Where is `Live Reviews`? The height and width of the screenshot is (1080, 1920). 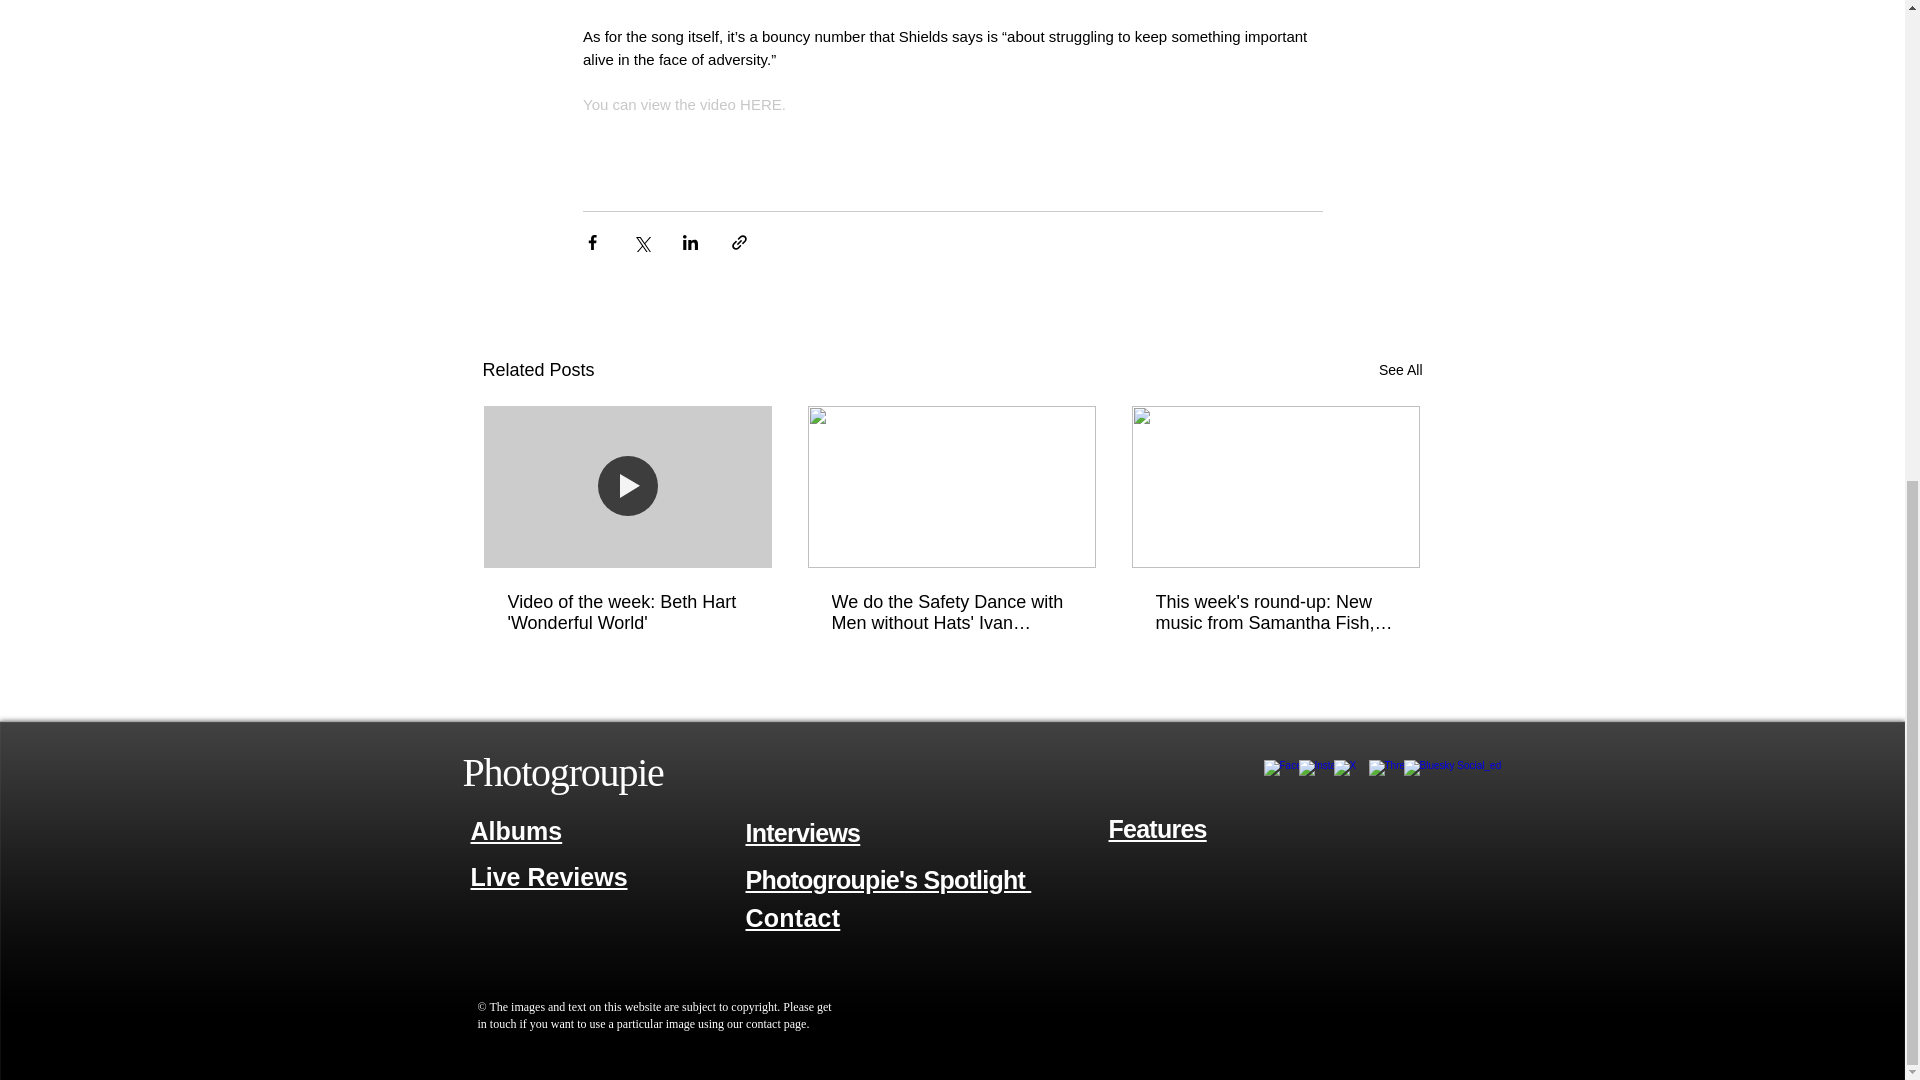 Live Reviews is located at coordinates (548, 878).